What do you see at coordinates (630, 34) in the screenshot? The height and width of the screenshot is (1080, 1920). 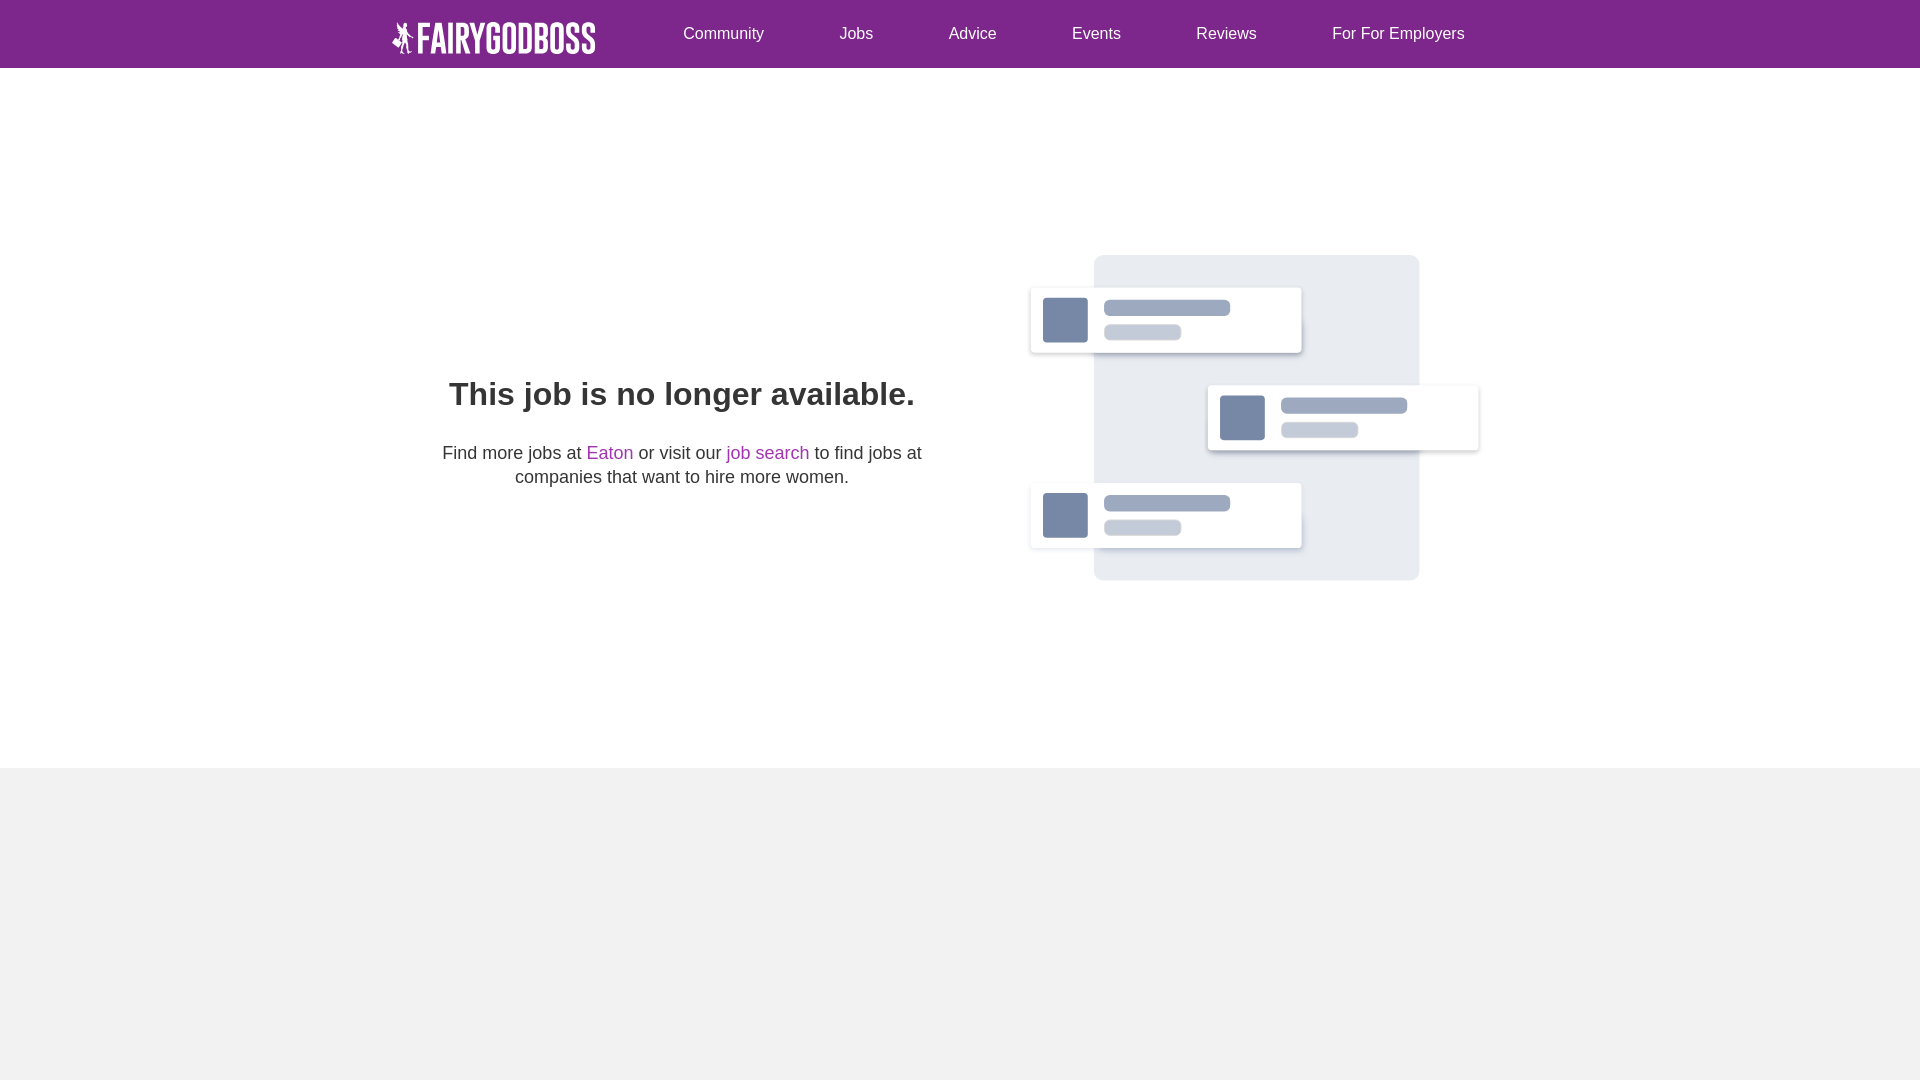 I see `Community` at bounding box center [630, 34].